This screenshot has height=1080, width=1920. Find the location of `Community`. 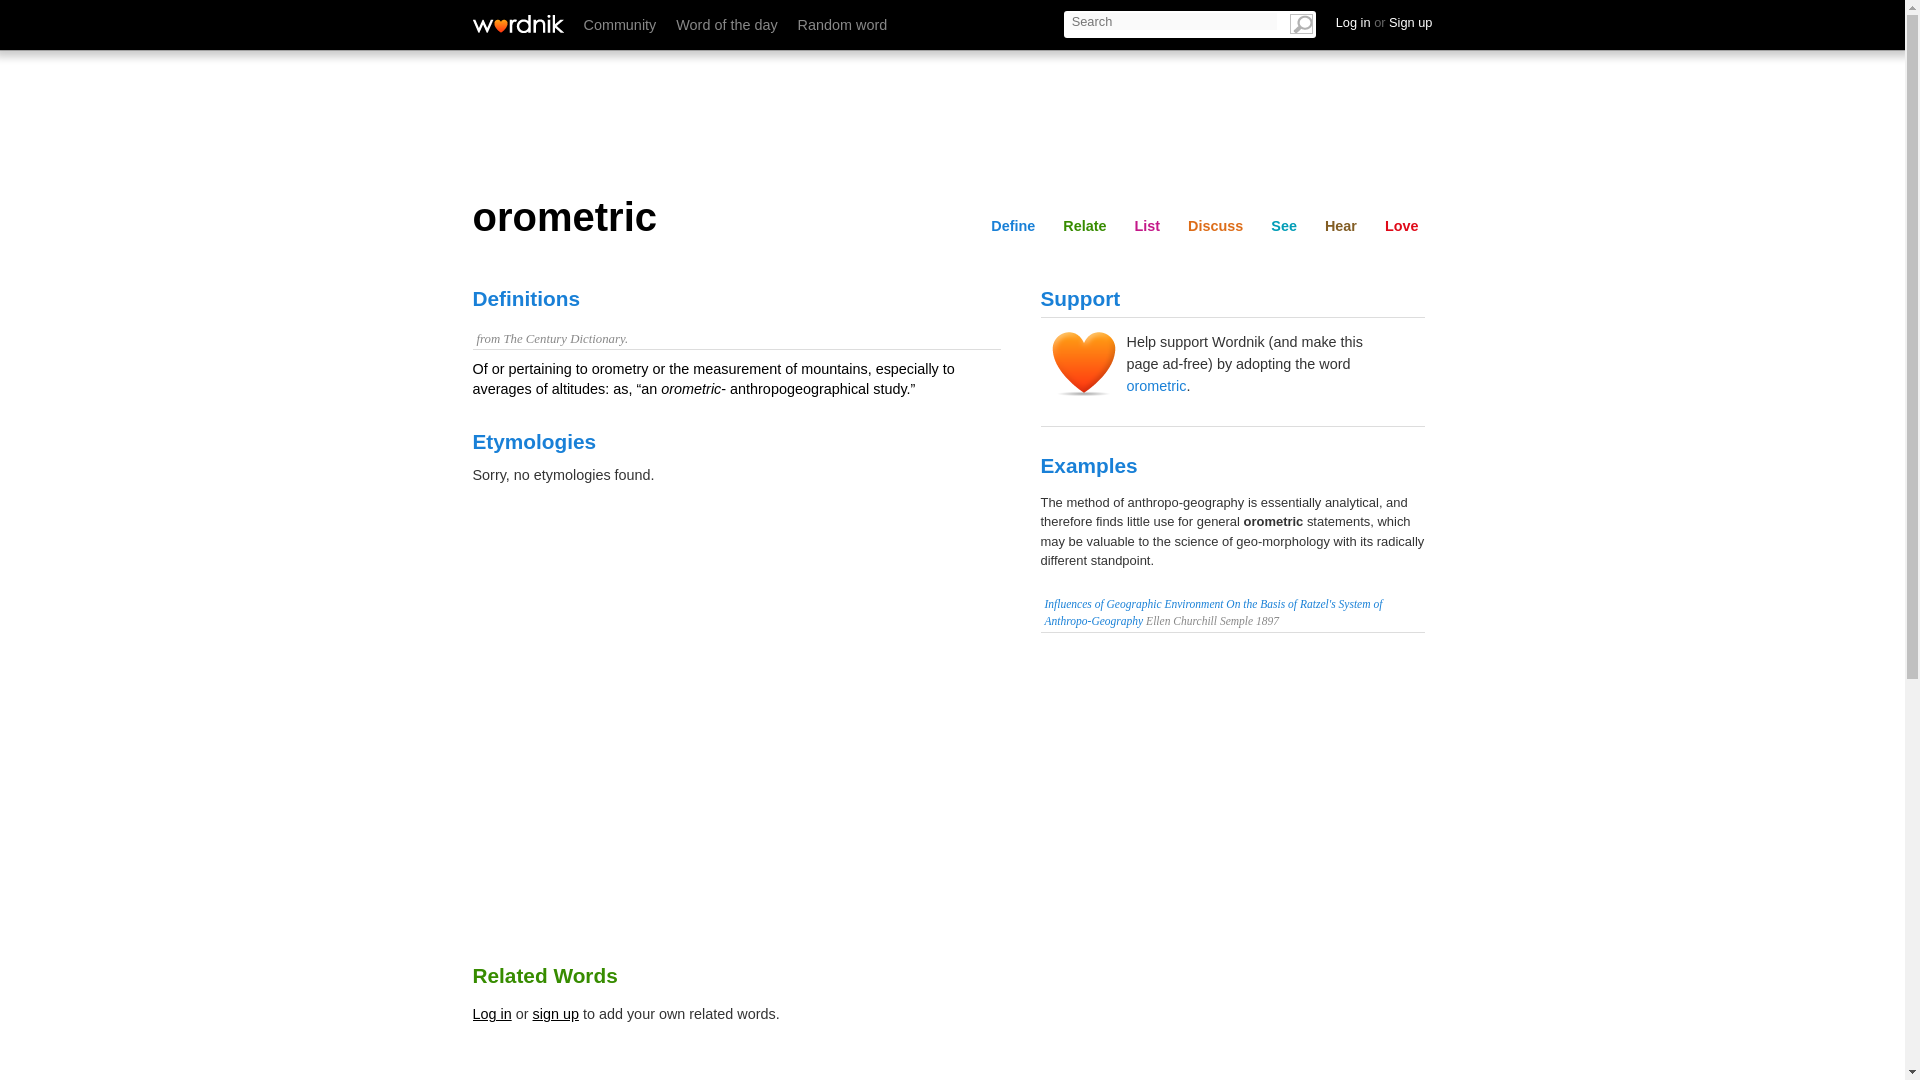

Community is located at coordinates (620, 25).